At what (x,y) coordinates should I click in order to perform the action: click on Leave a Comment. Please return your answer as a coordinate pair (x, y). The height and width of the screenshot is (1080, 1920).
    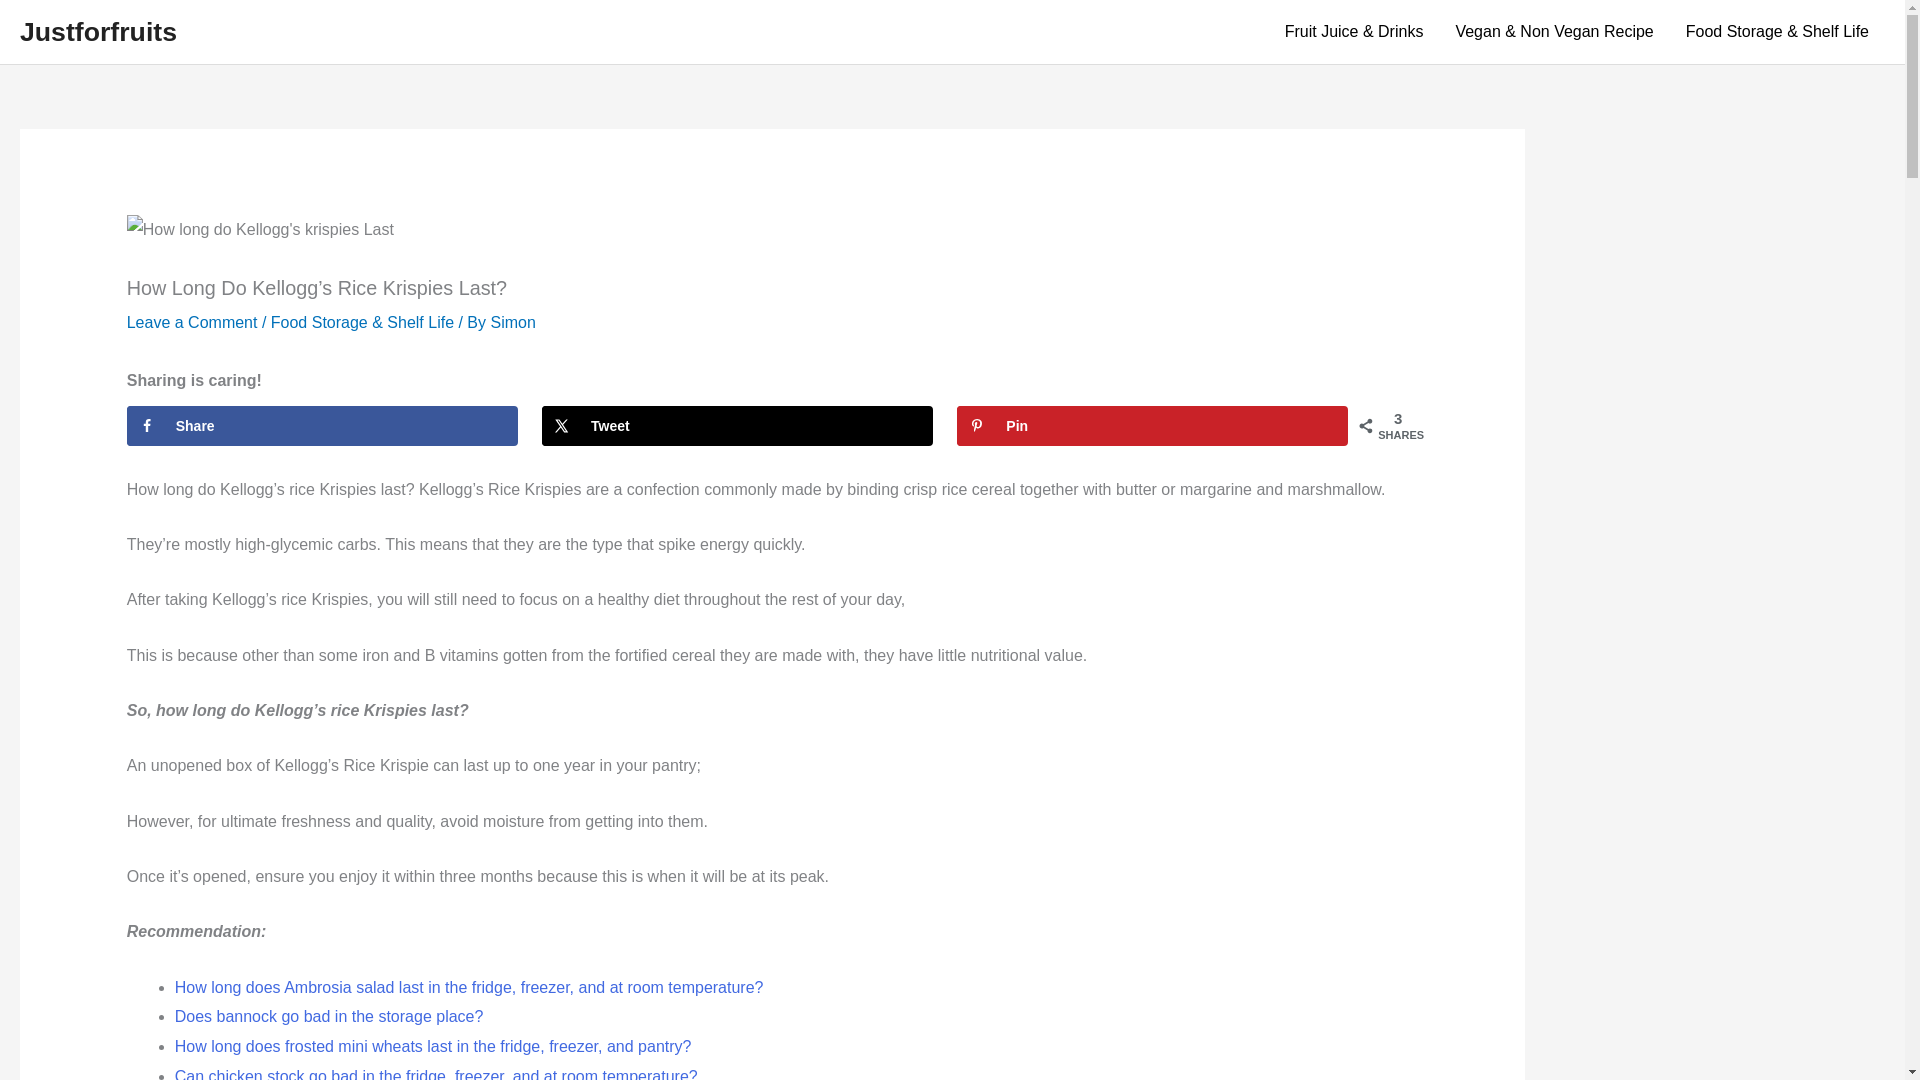
    Looking at the image, I should click on (192, 322).